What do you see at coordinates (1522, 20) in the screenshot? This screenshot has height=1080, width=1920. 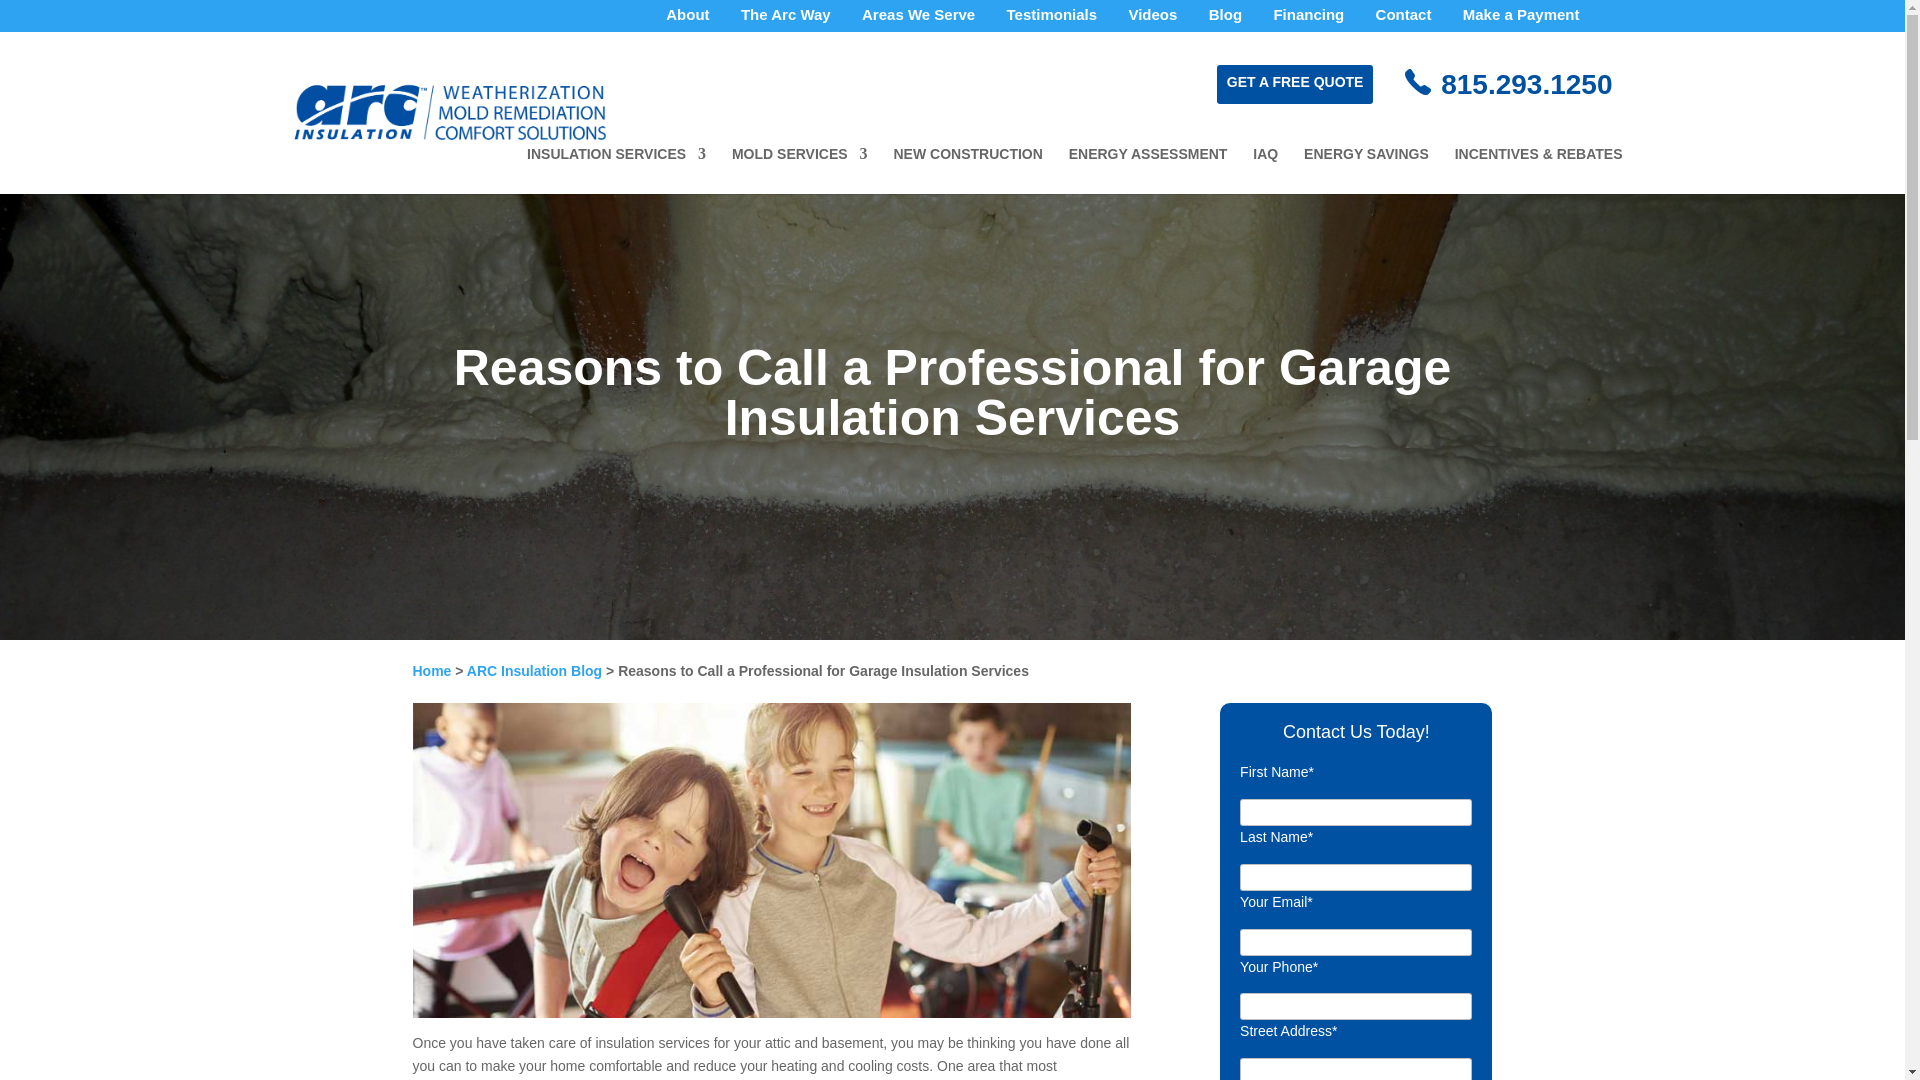 I see `Make a Payment` at bounding box center [1522, 20].